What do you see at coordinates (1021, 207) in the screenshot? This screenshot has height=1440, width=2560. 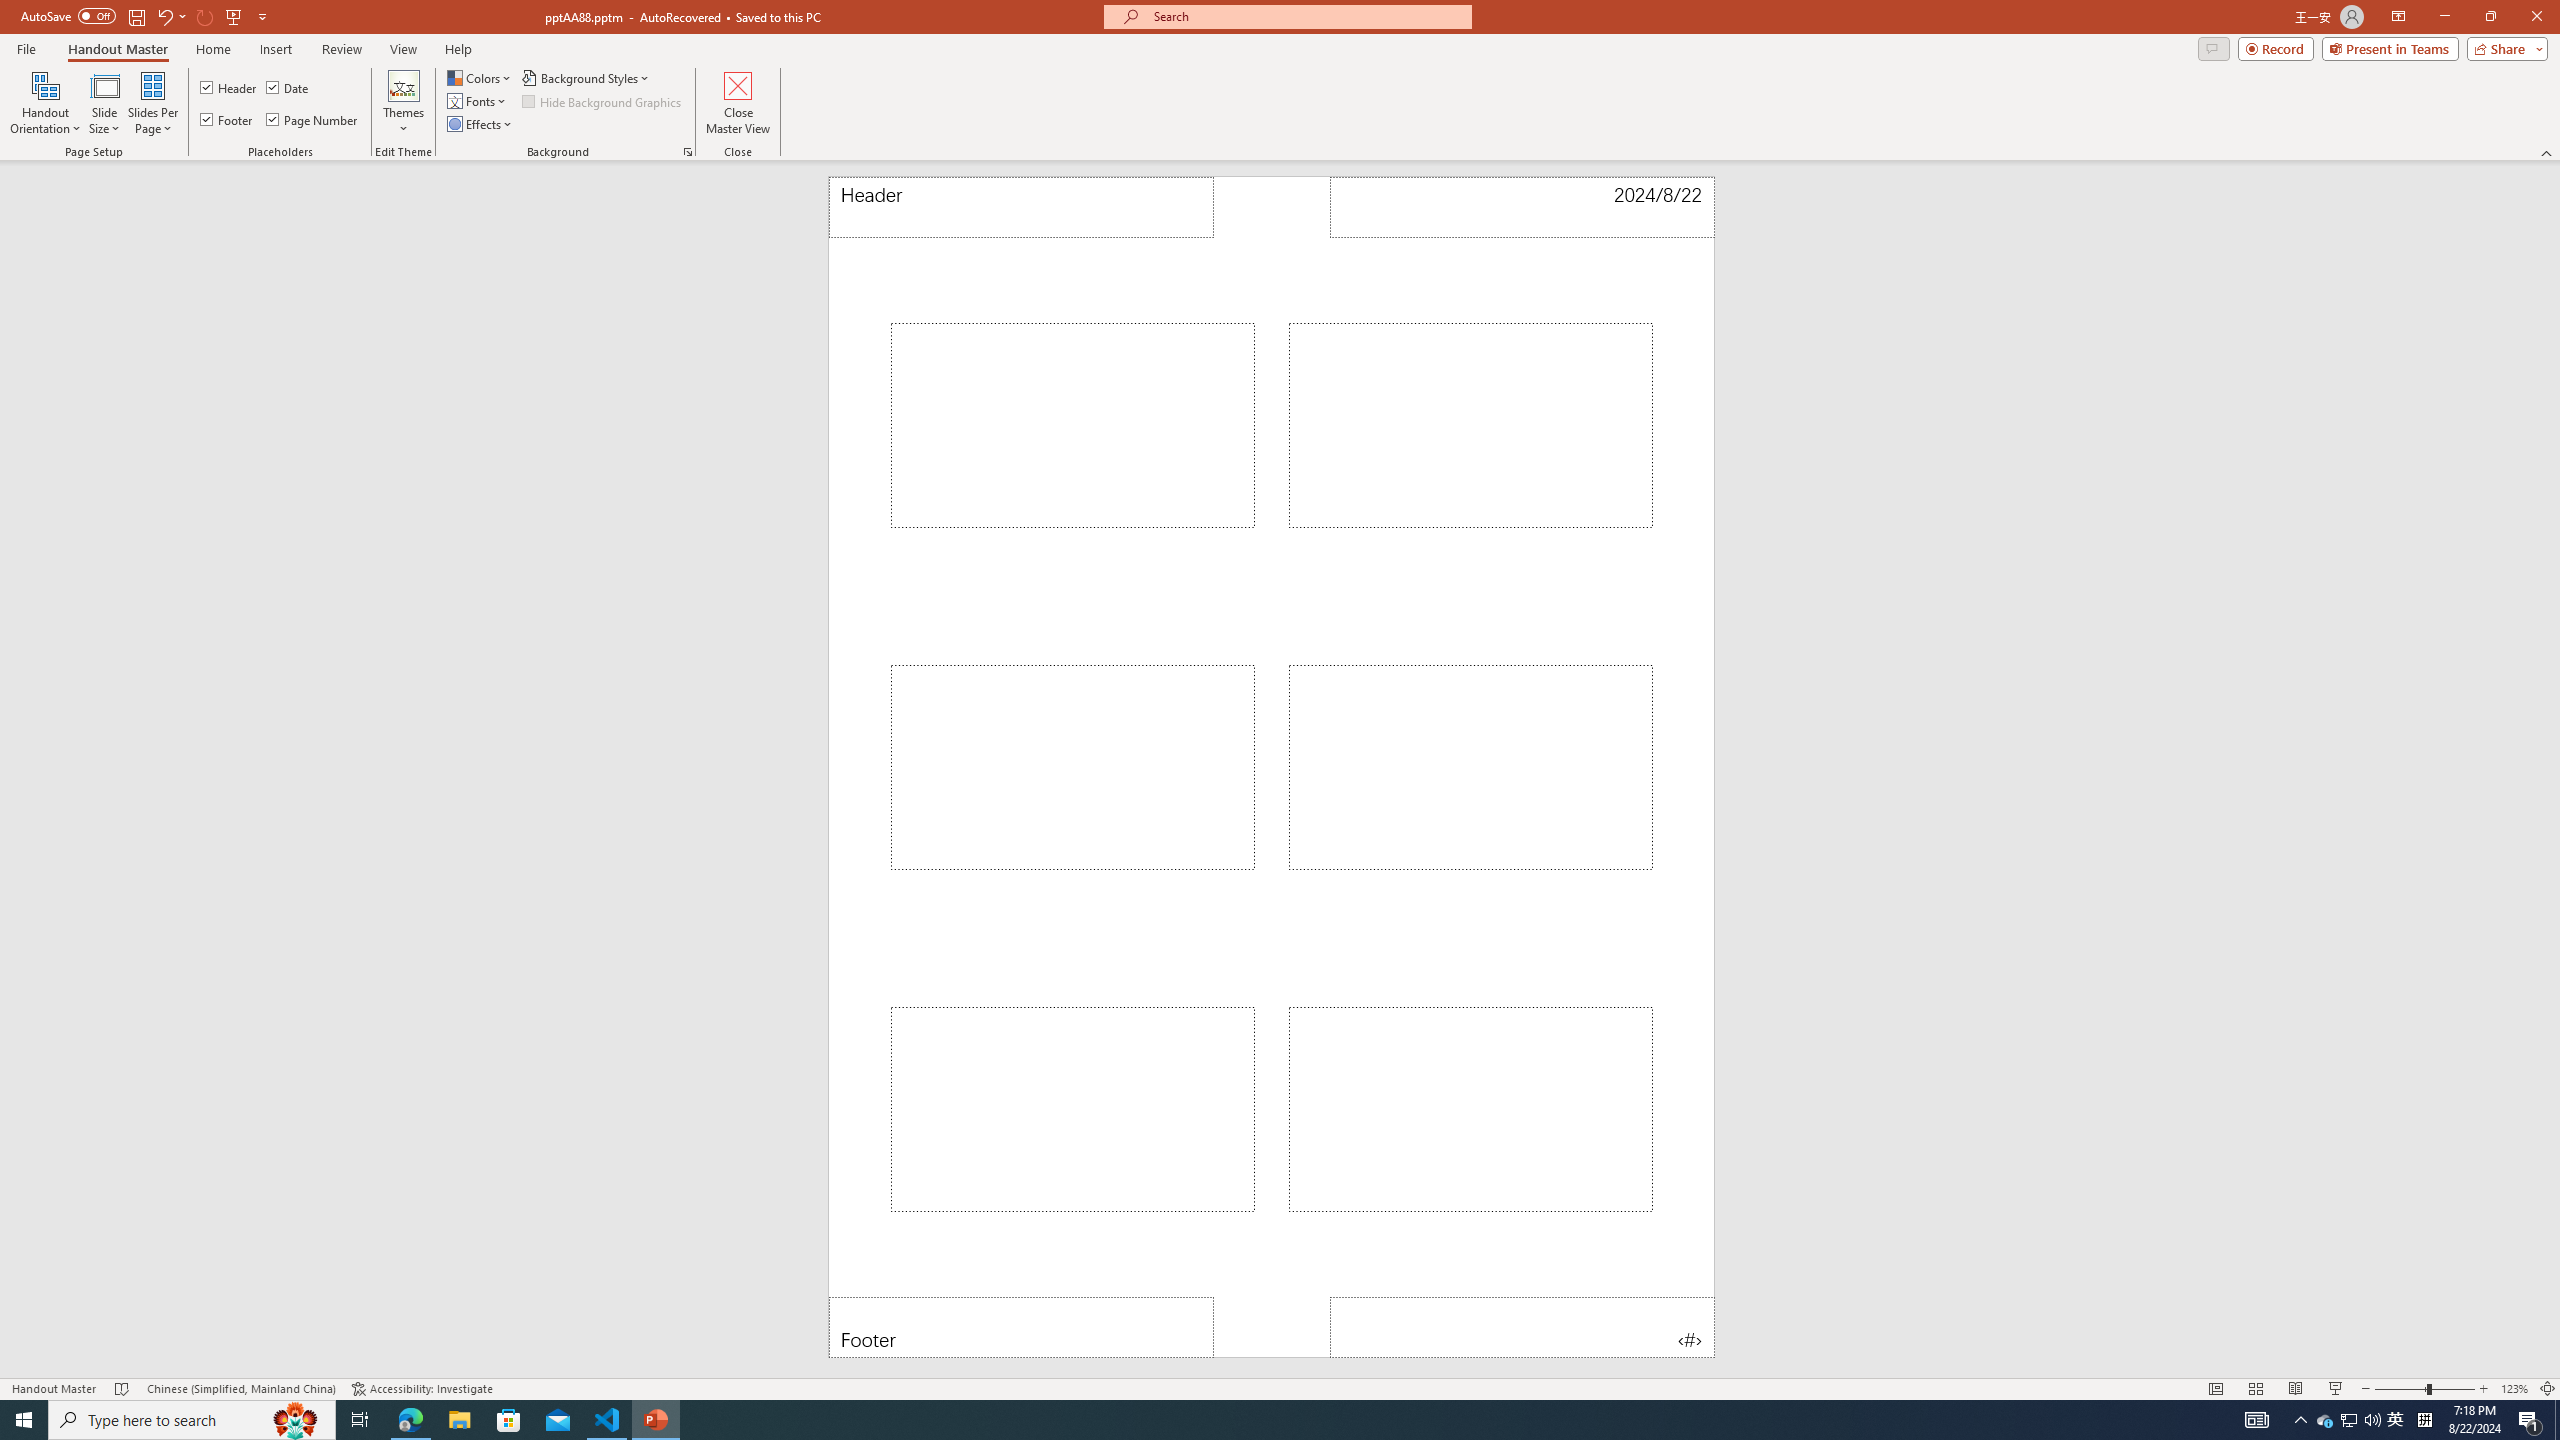 I see `Header` at bounding box center [1021, 207].